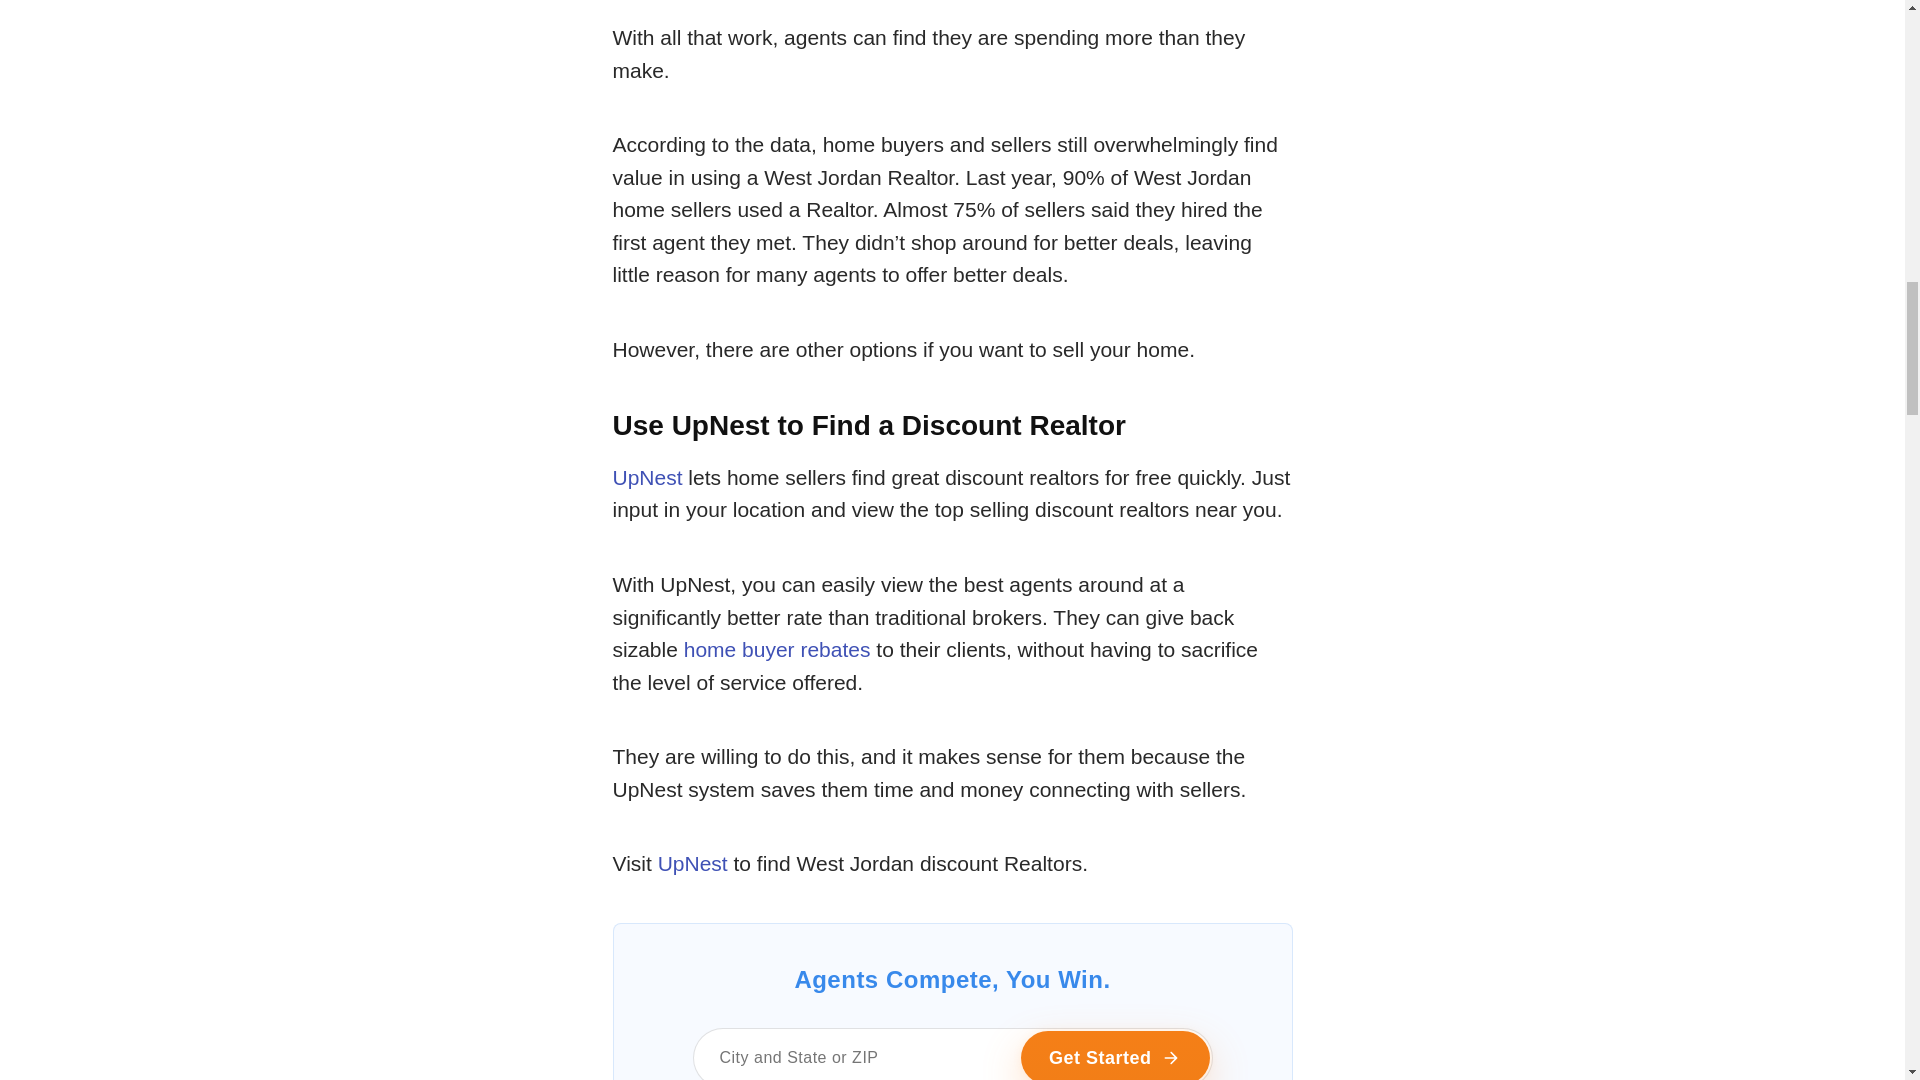 Image resolution: width=1920 pixels, height=1080 pixels. I want to click on UpNest, so click(692, 863).